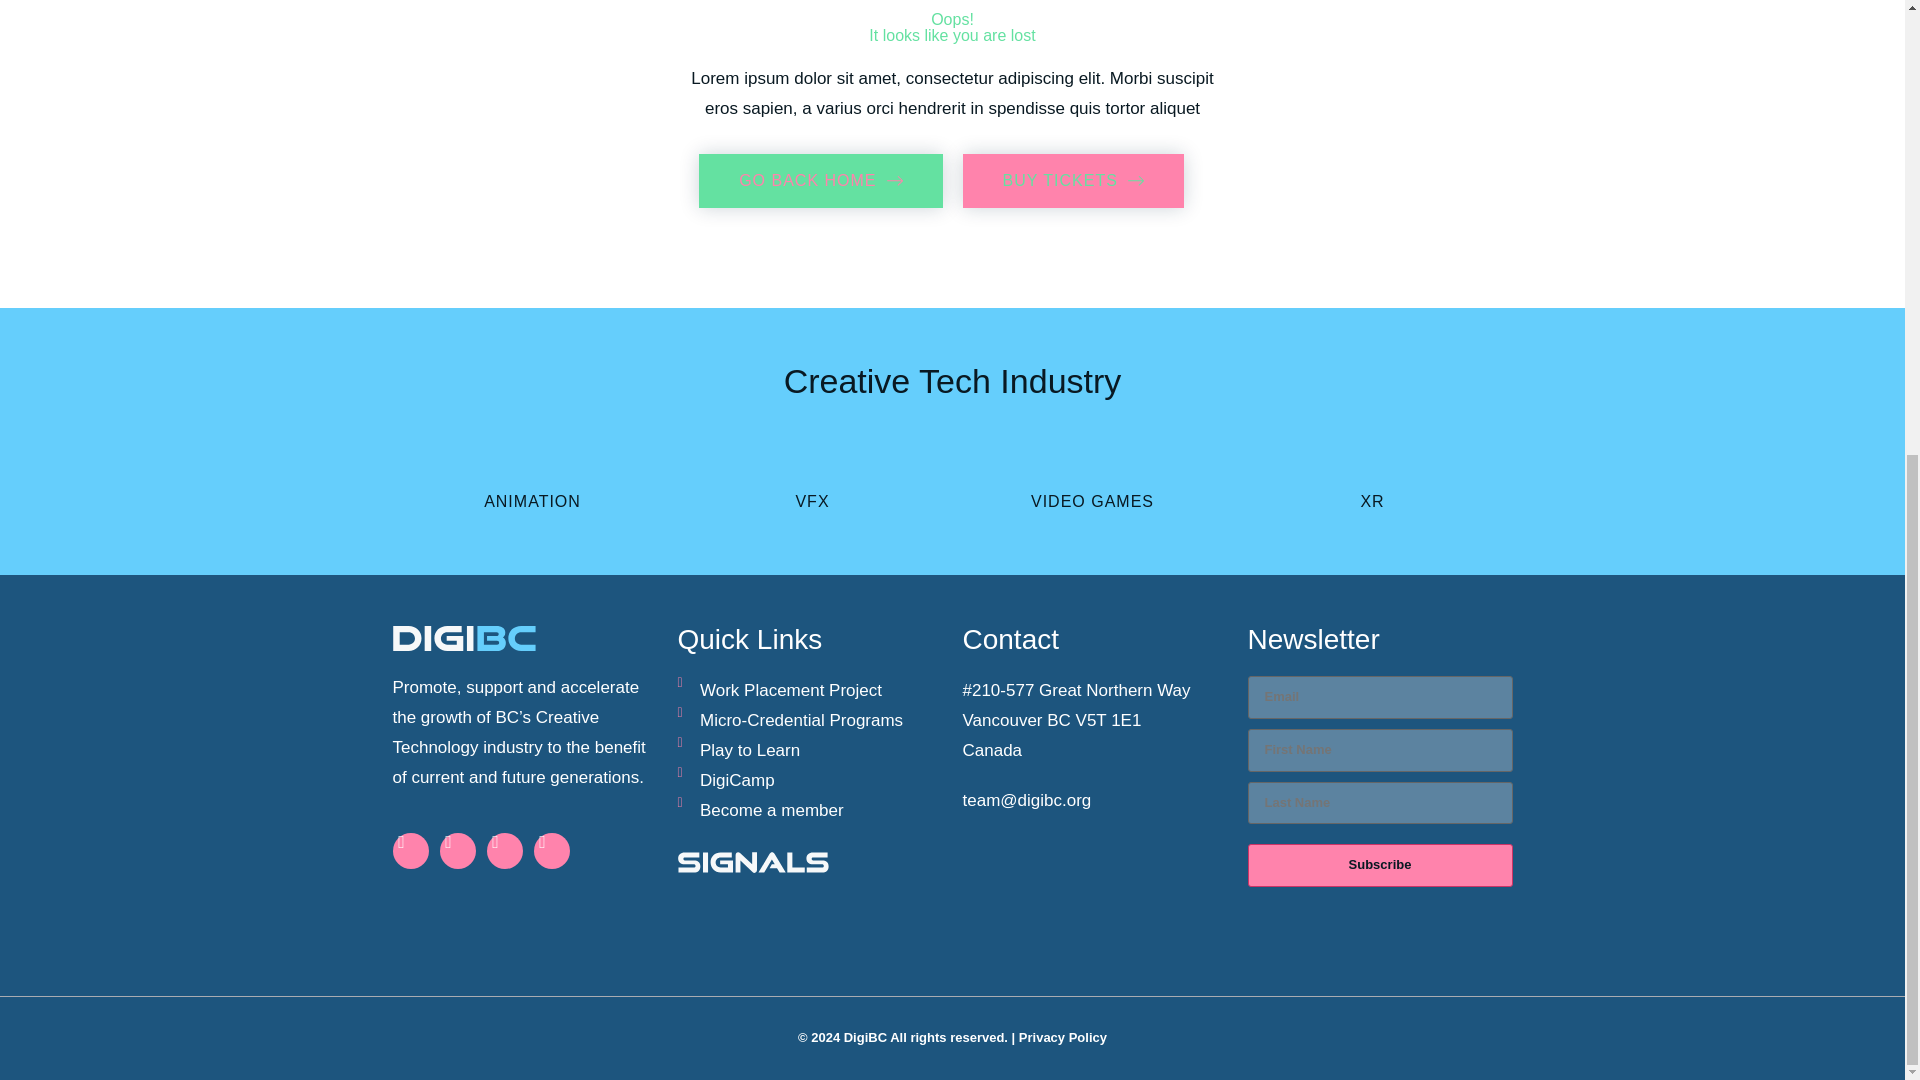  What do you see at coordinates (810, 780) in the screenshot?
I see `Subscribe` at bounding box center [810, 780].